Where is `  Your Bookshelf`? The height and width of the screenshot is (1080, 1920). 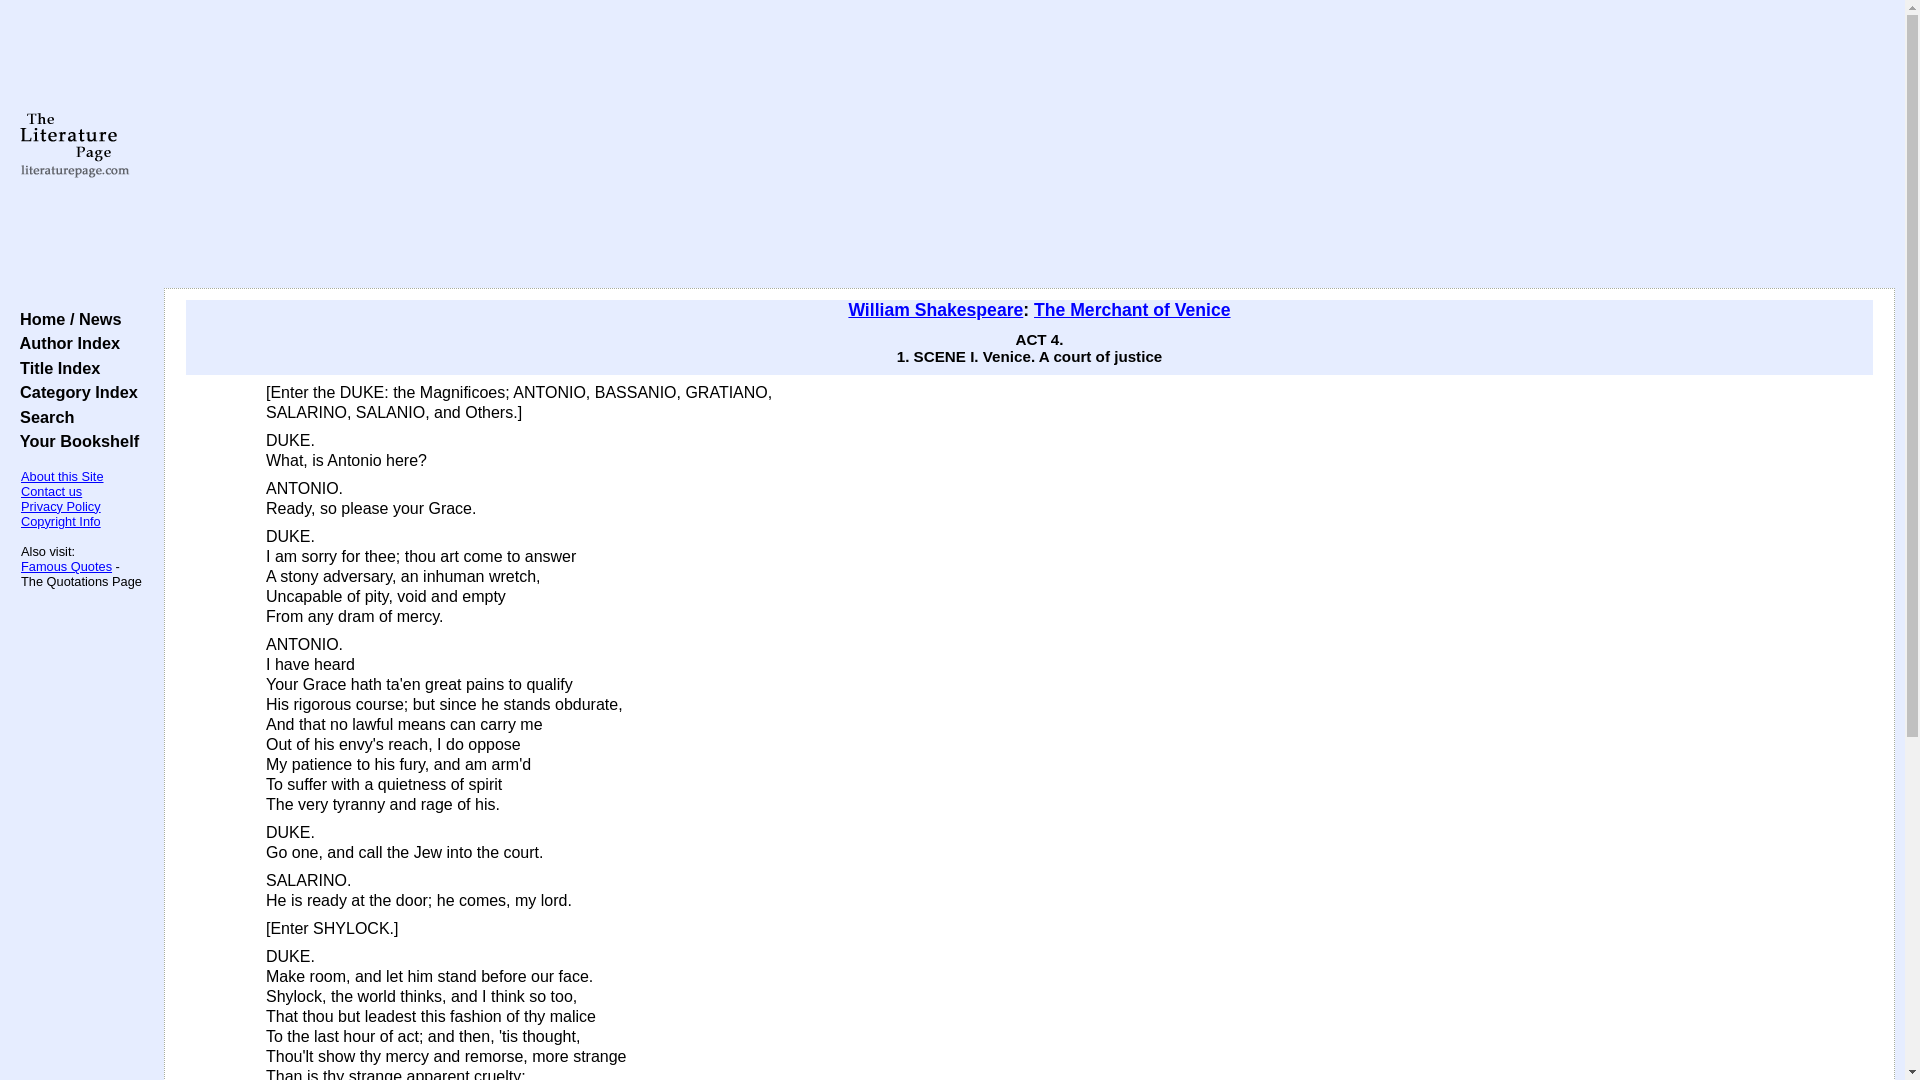   Your Bookshelf is located at coordinates (74, 441).